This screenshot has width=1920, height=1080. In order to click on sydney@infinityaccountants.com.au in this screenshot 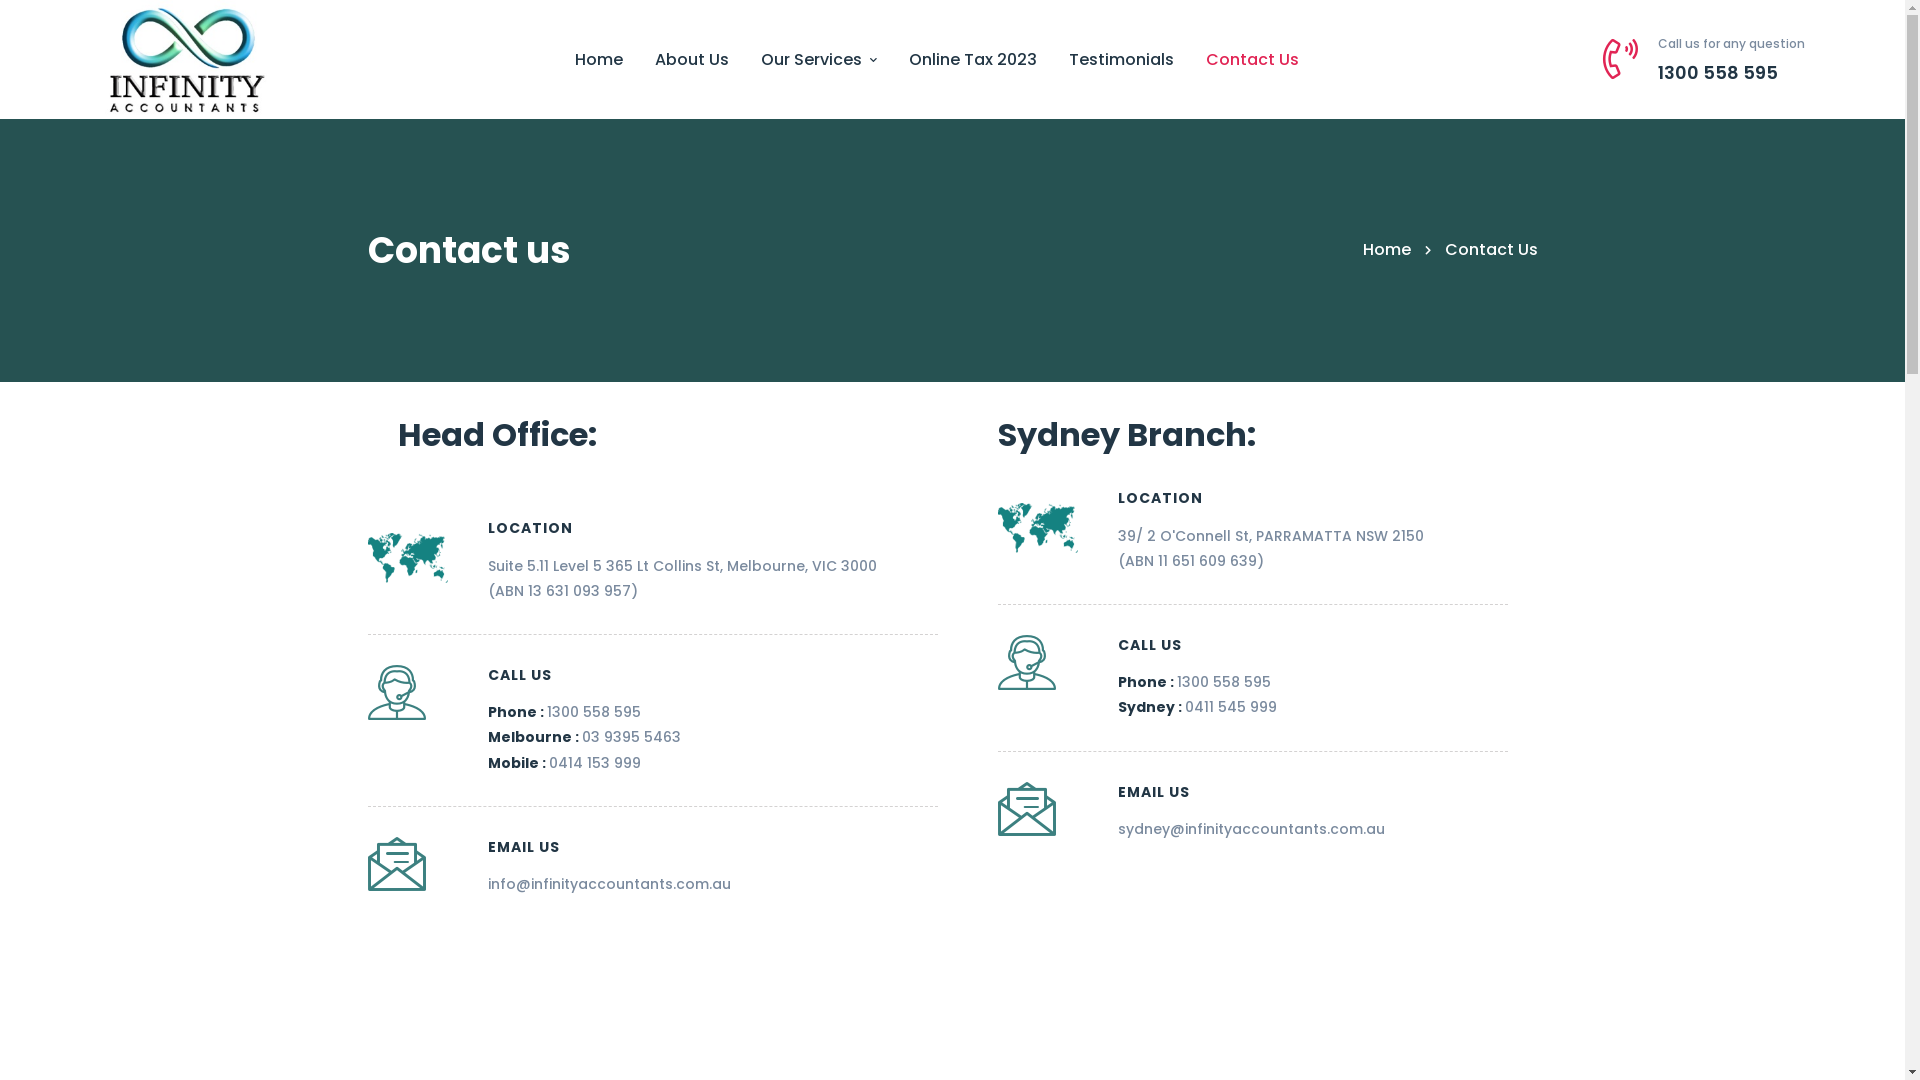, I will do `click(1252, 829)`.